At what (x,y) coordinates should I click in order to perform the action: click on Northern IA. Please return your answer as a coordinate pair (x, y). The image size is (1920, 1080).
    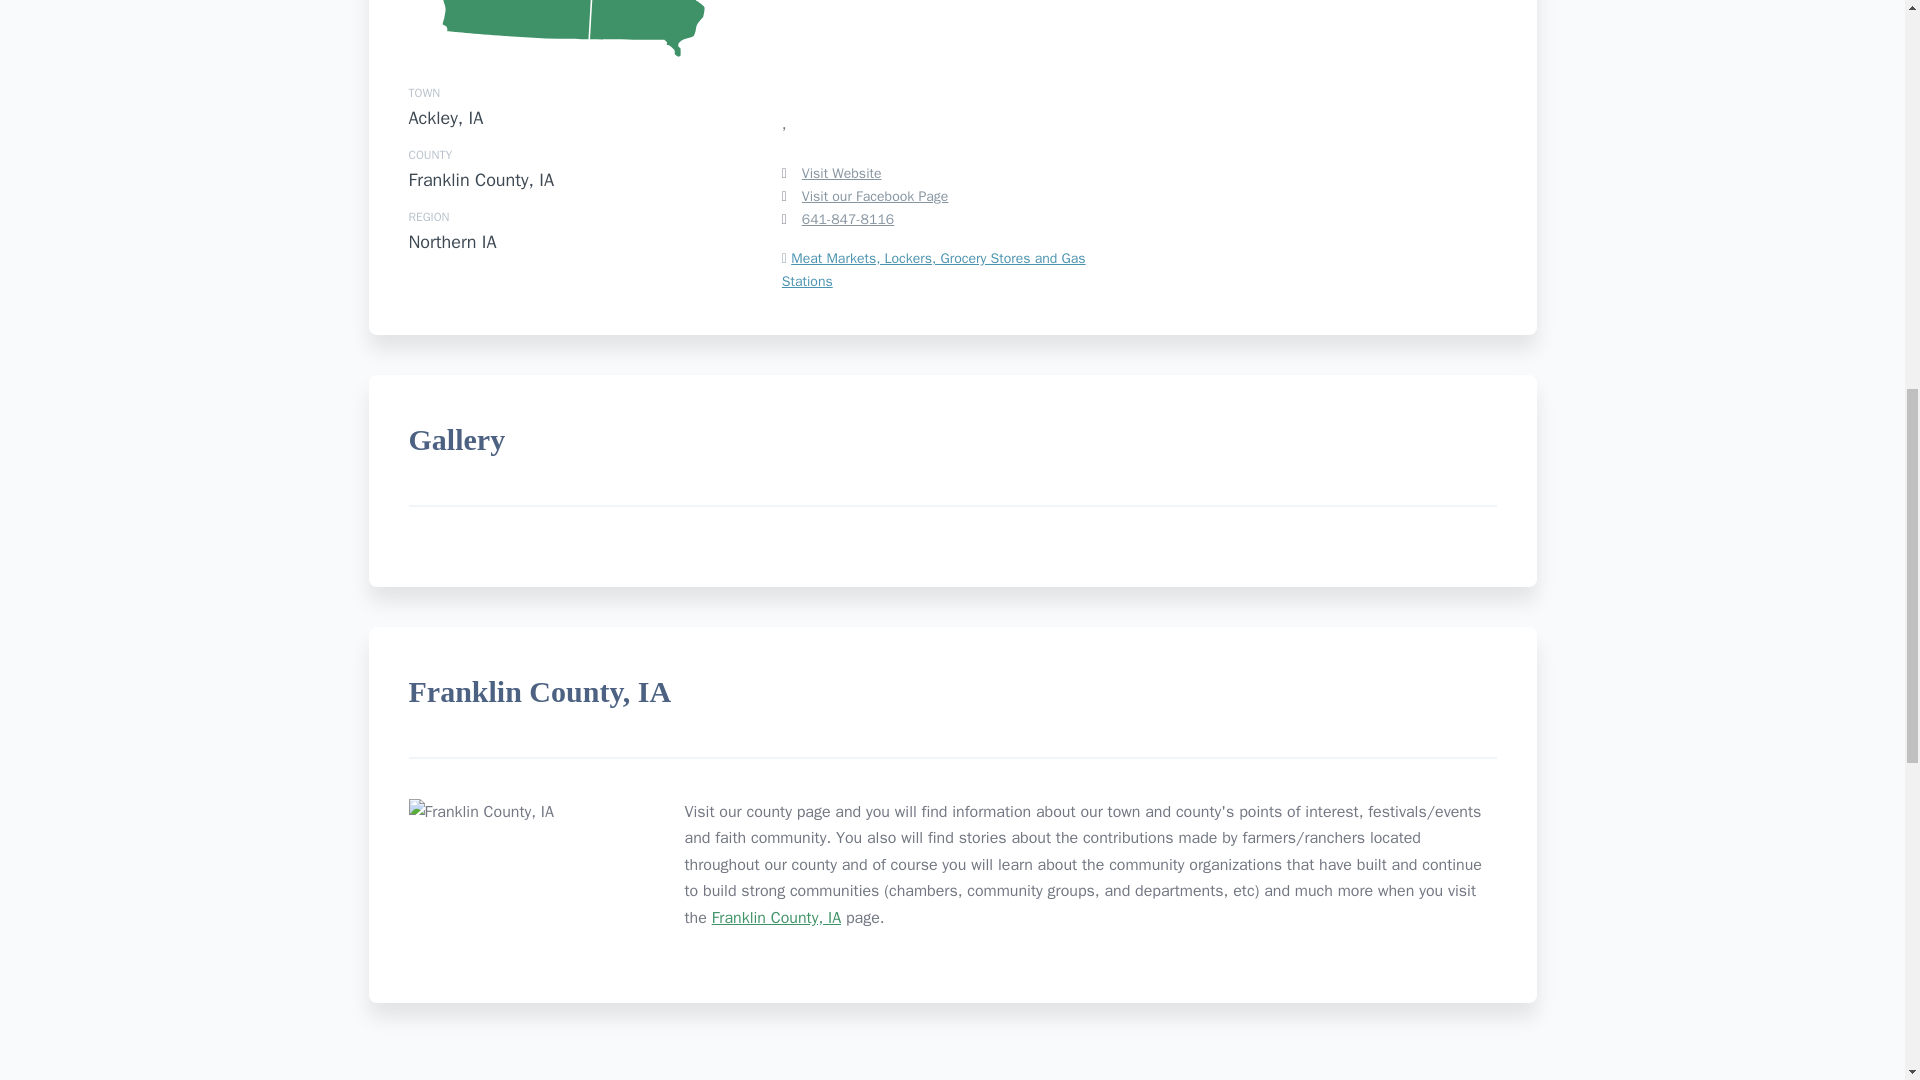
    Looking at the image, I should click on (451, 242).